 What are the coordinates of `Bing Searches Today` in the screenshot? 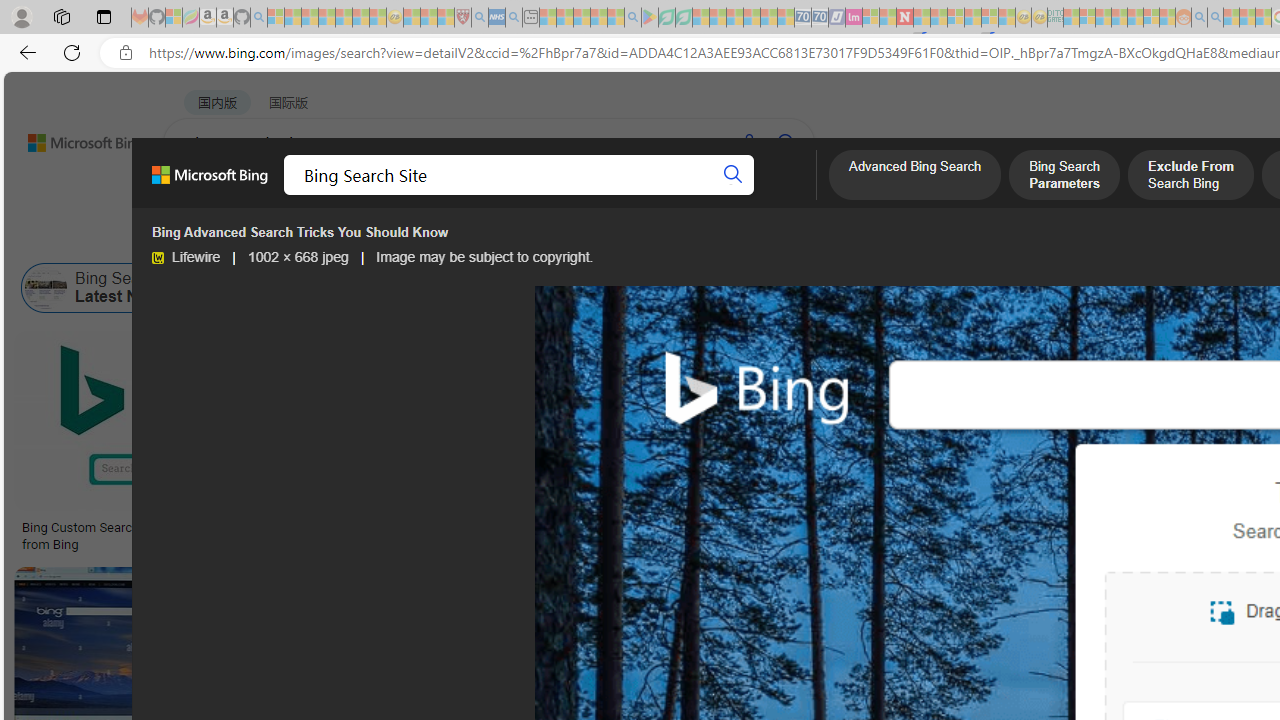 It's located at (502, 288).